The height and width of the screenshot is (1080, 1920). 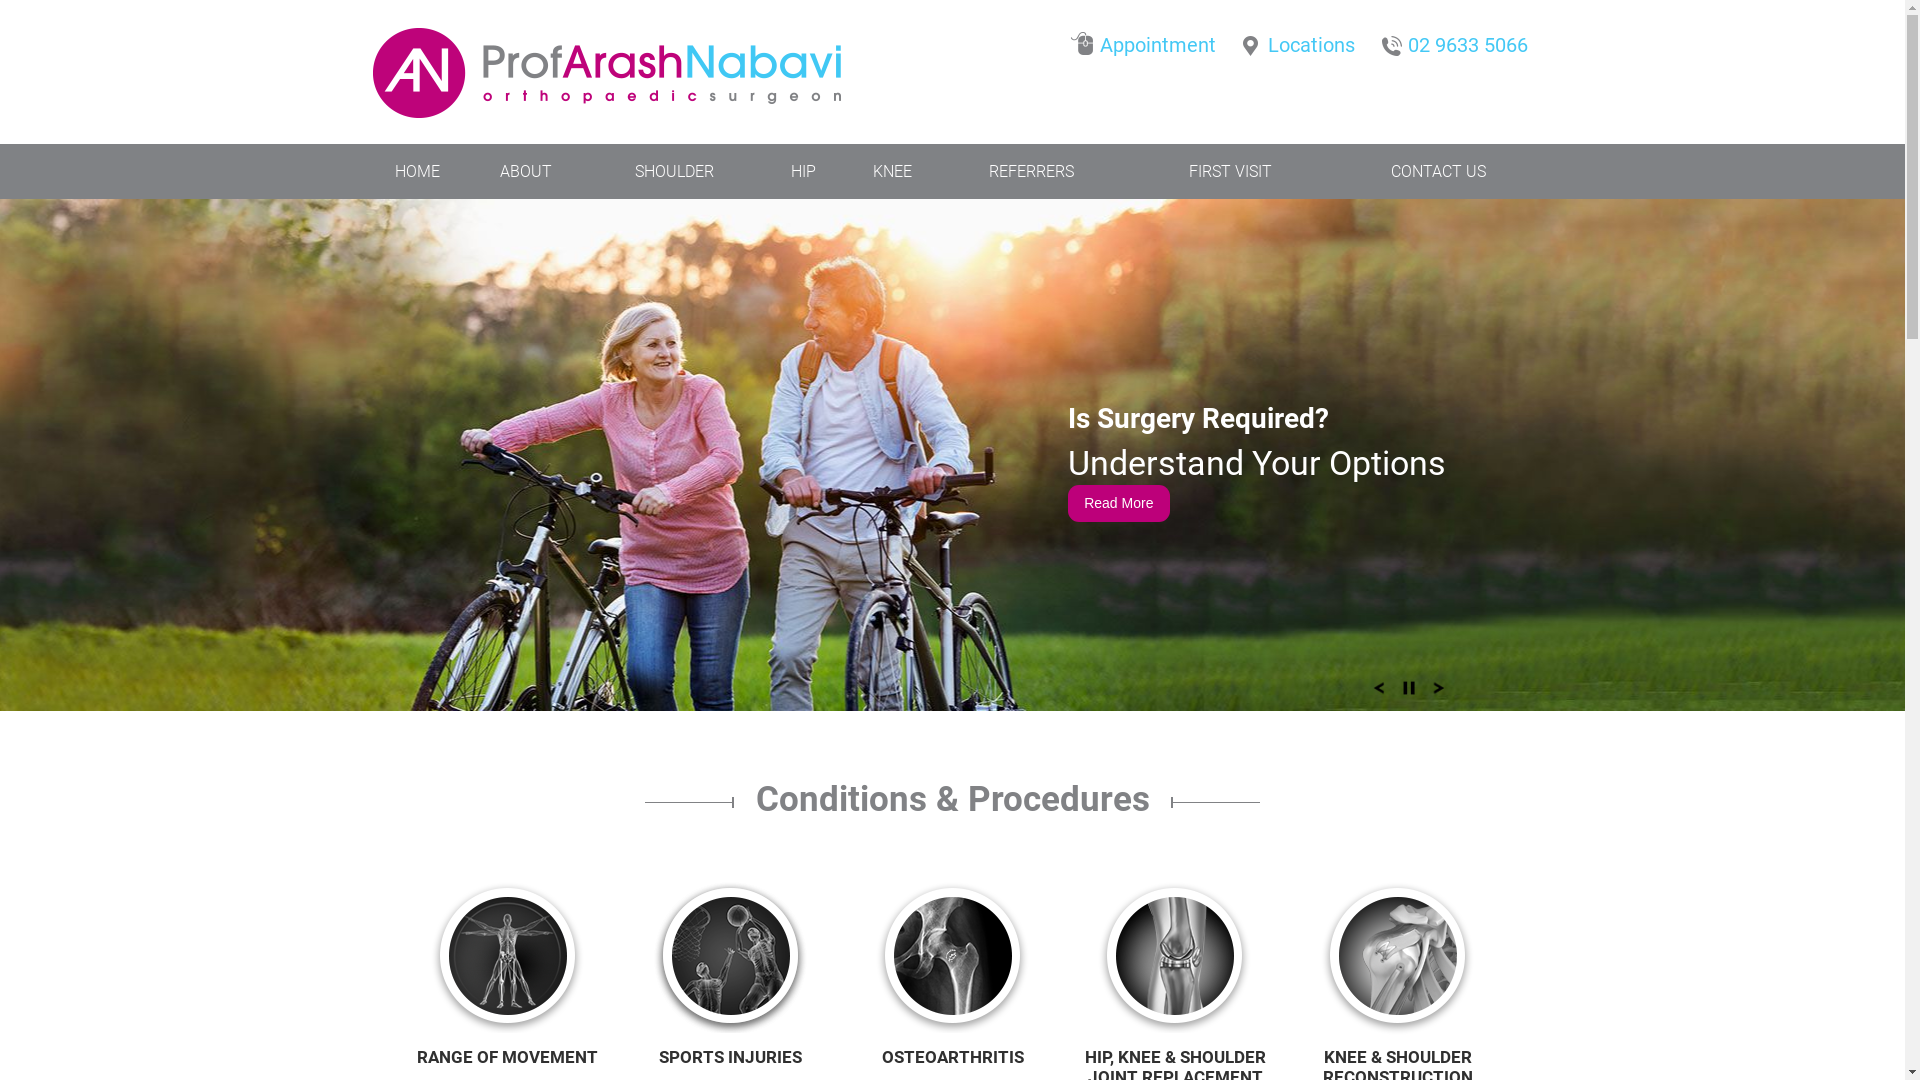 I want to click on HOME, so click(x=418, y=172).